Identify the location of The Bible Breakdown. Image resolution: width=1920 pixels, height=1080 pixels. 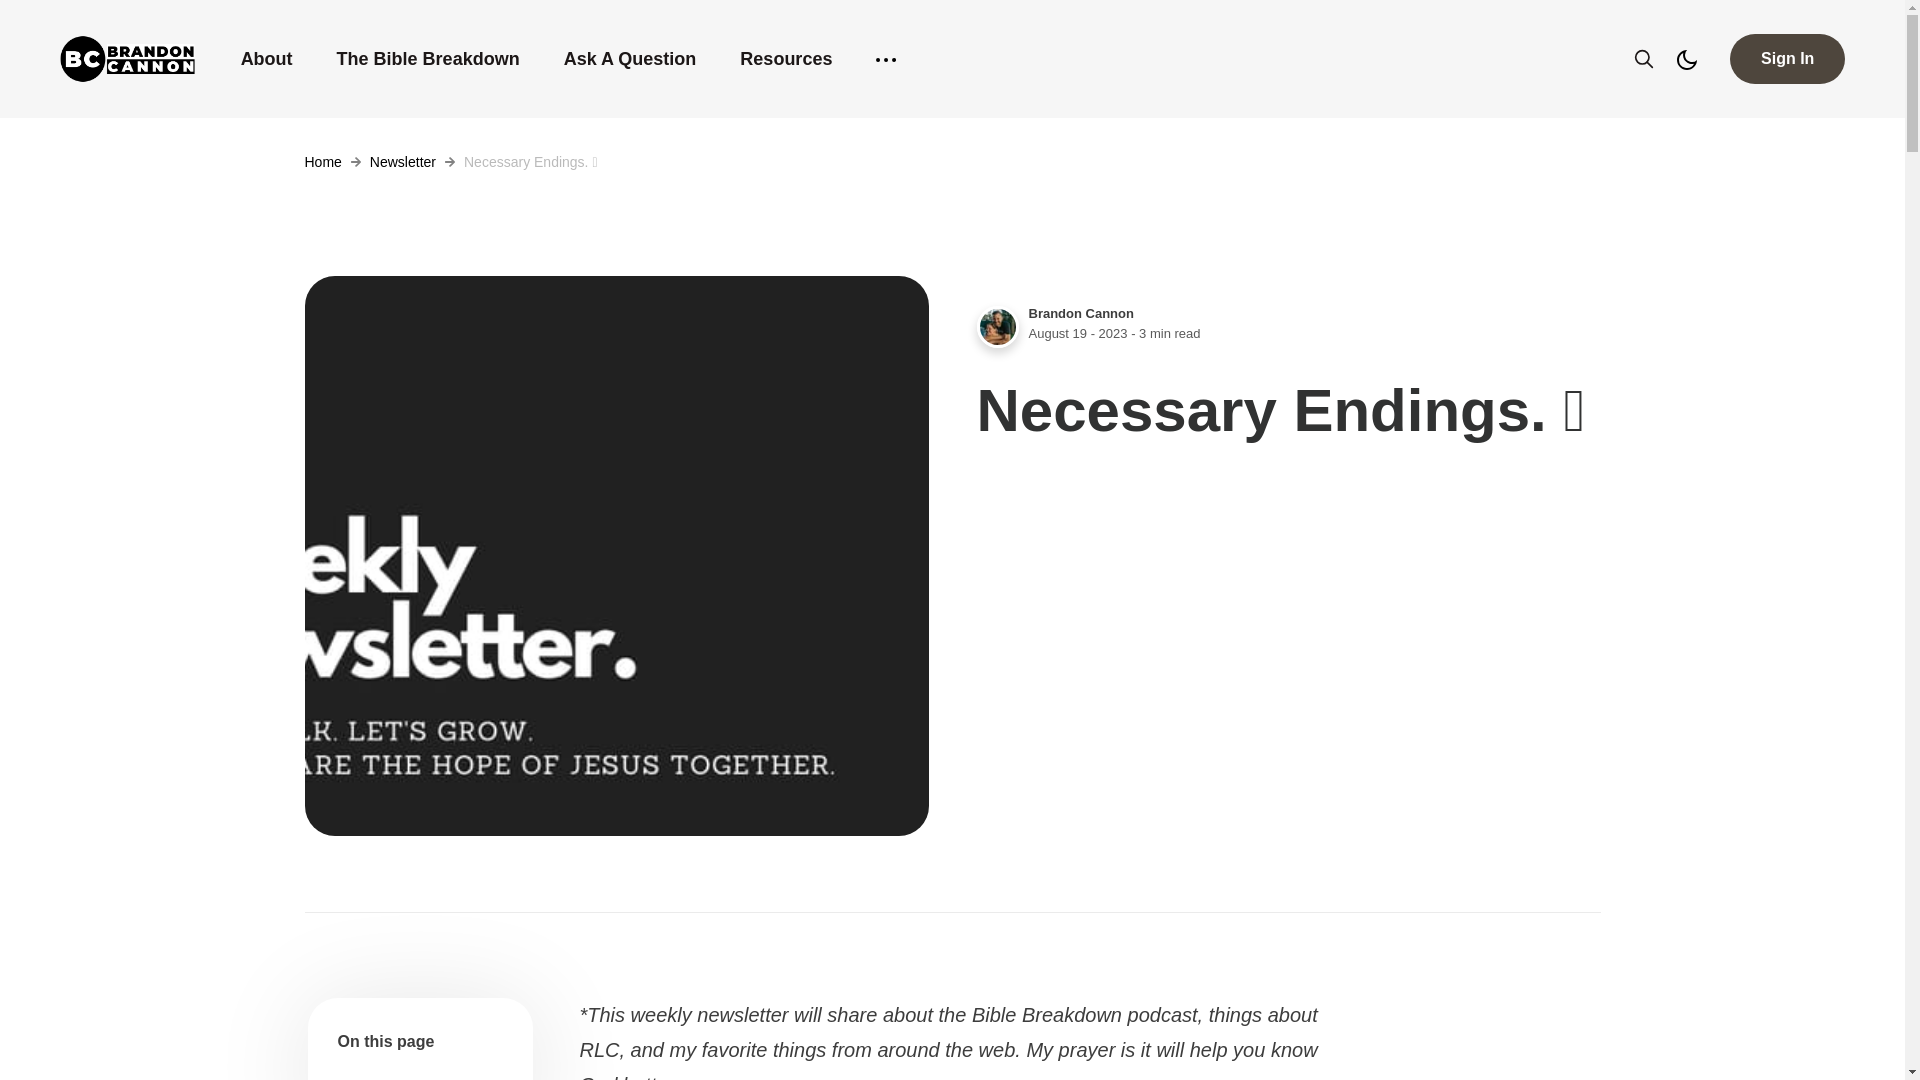
(428, 58).